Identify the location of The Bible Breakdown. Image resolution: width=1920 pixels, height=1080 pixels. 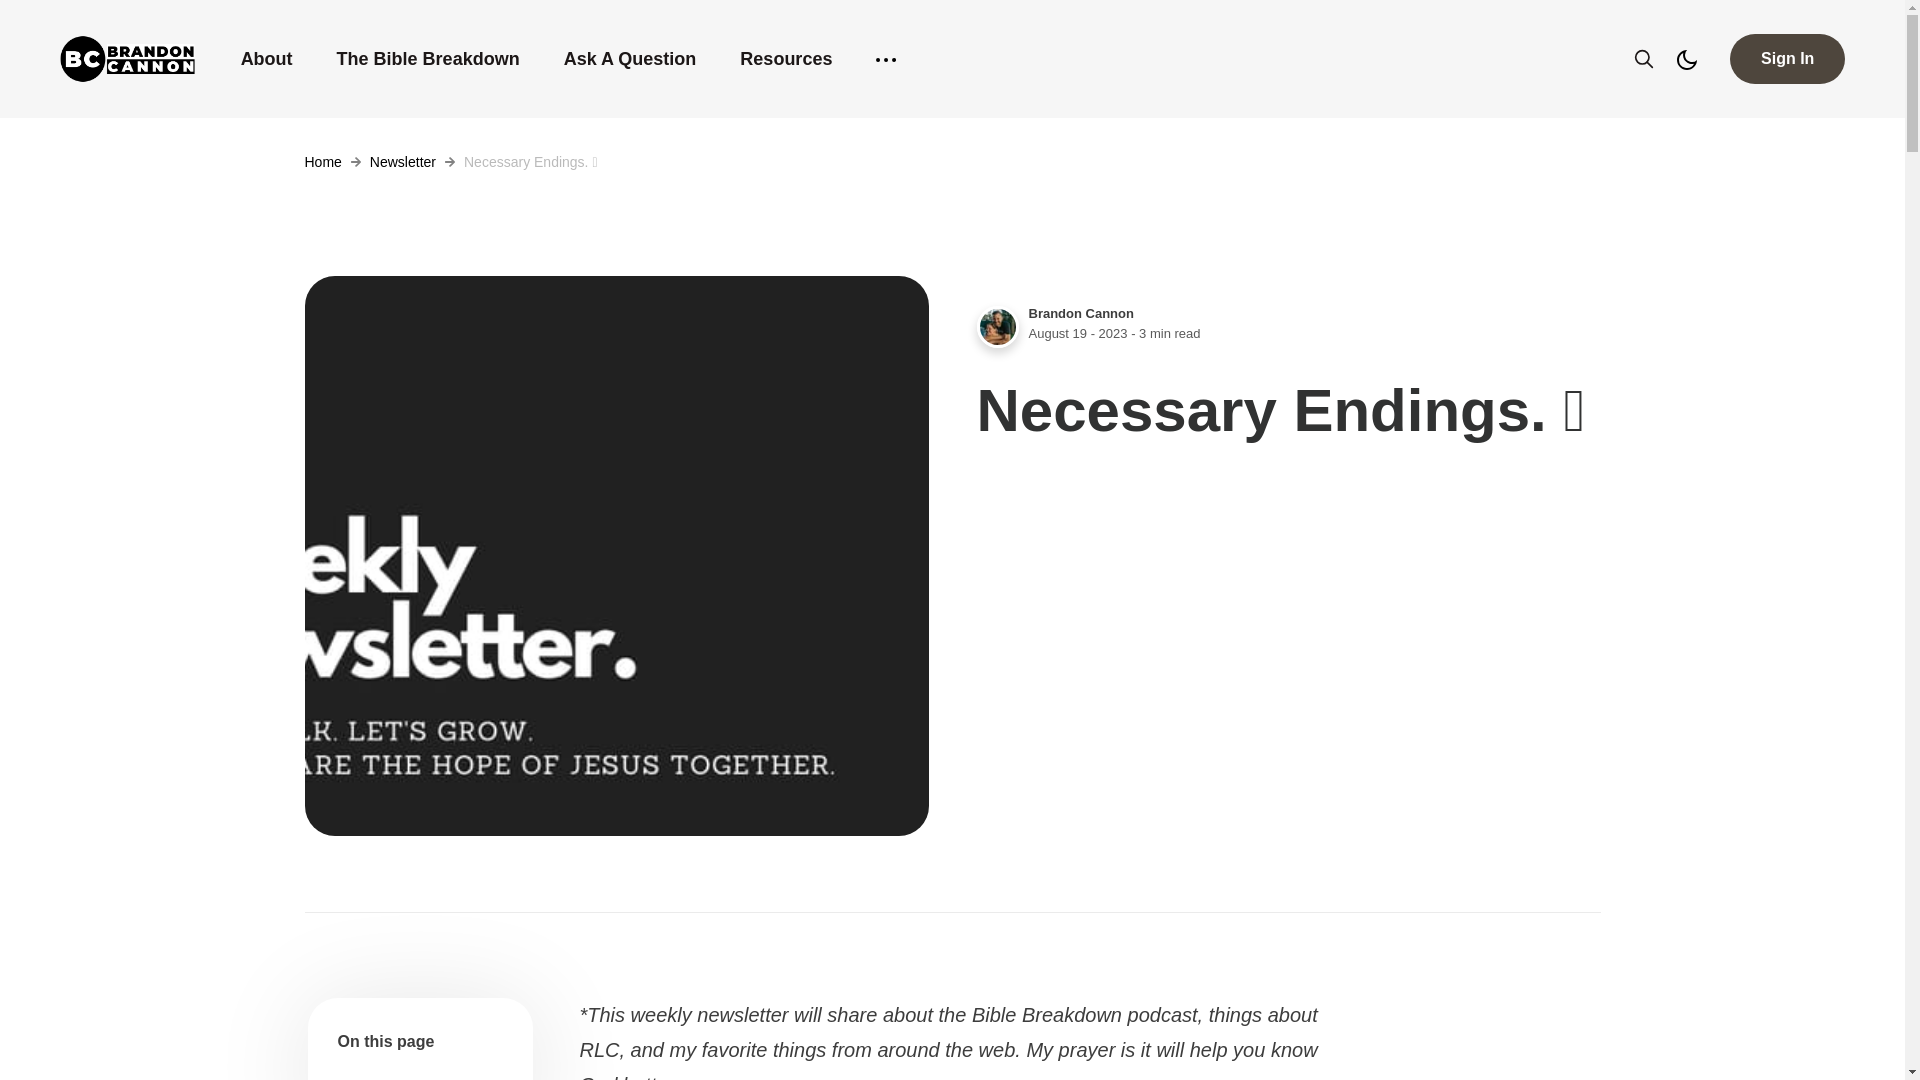
(428, 58).